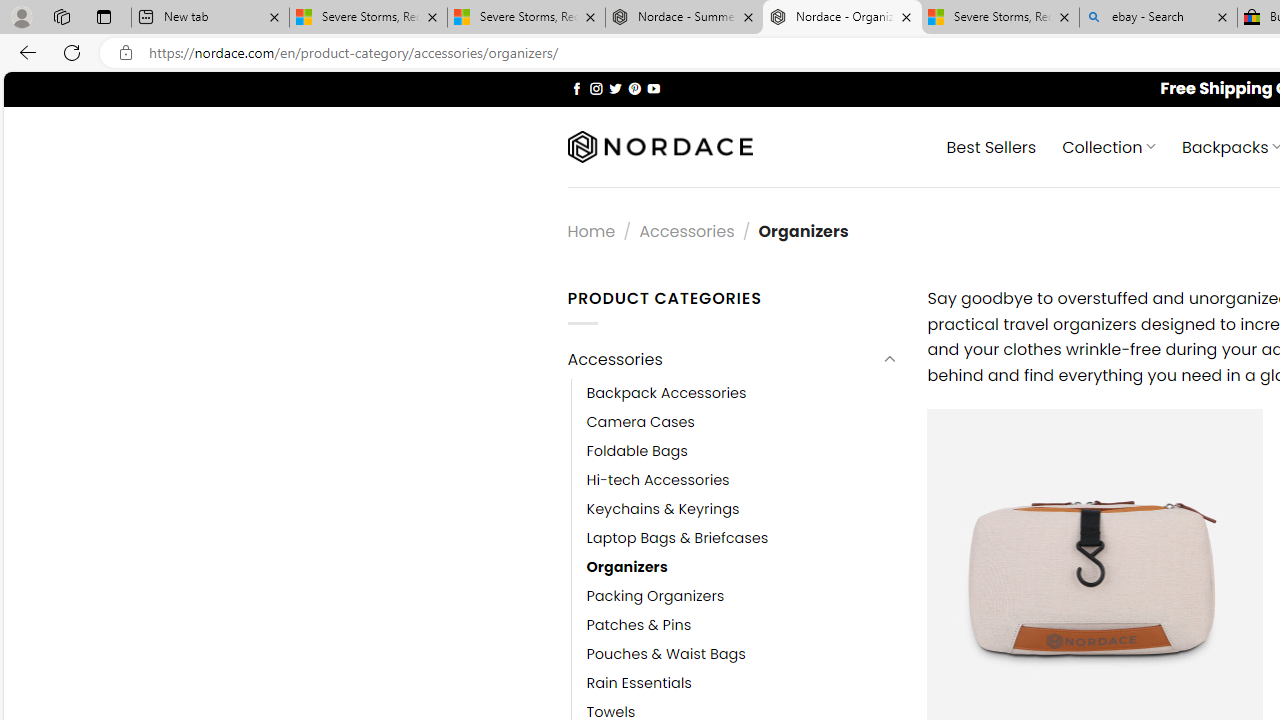  Describe the element at coordinates (655, 596) in the screenshot. I see `Packing Organizers` at that location.